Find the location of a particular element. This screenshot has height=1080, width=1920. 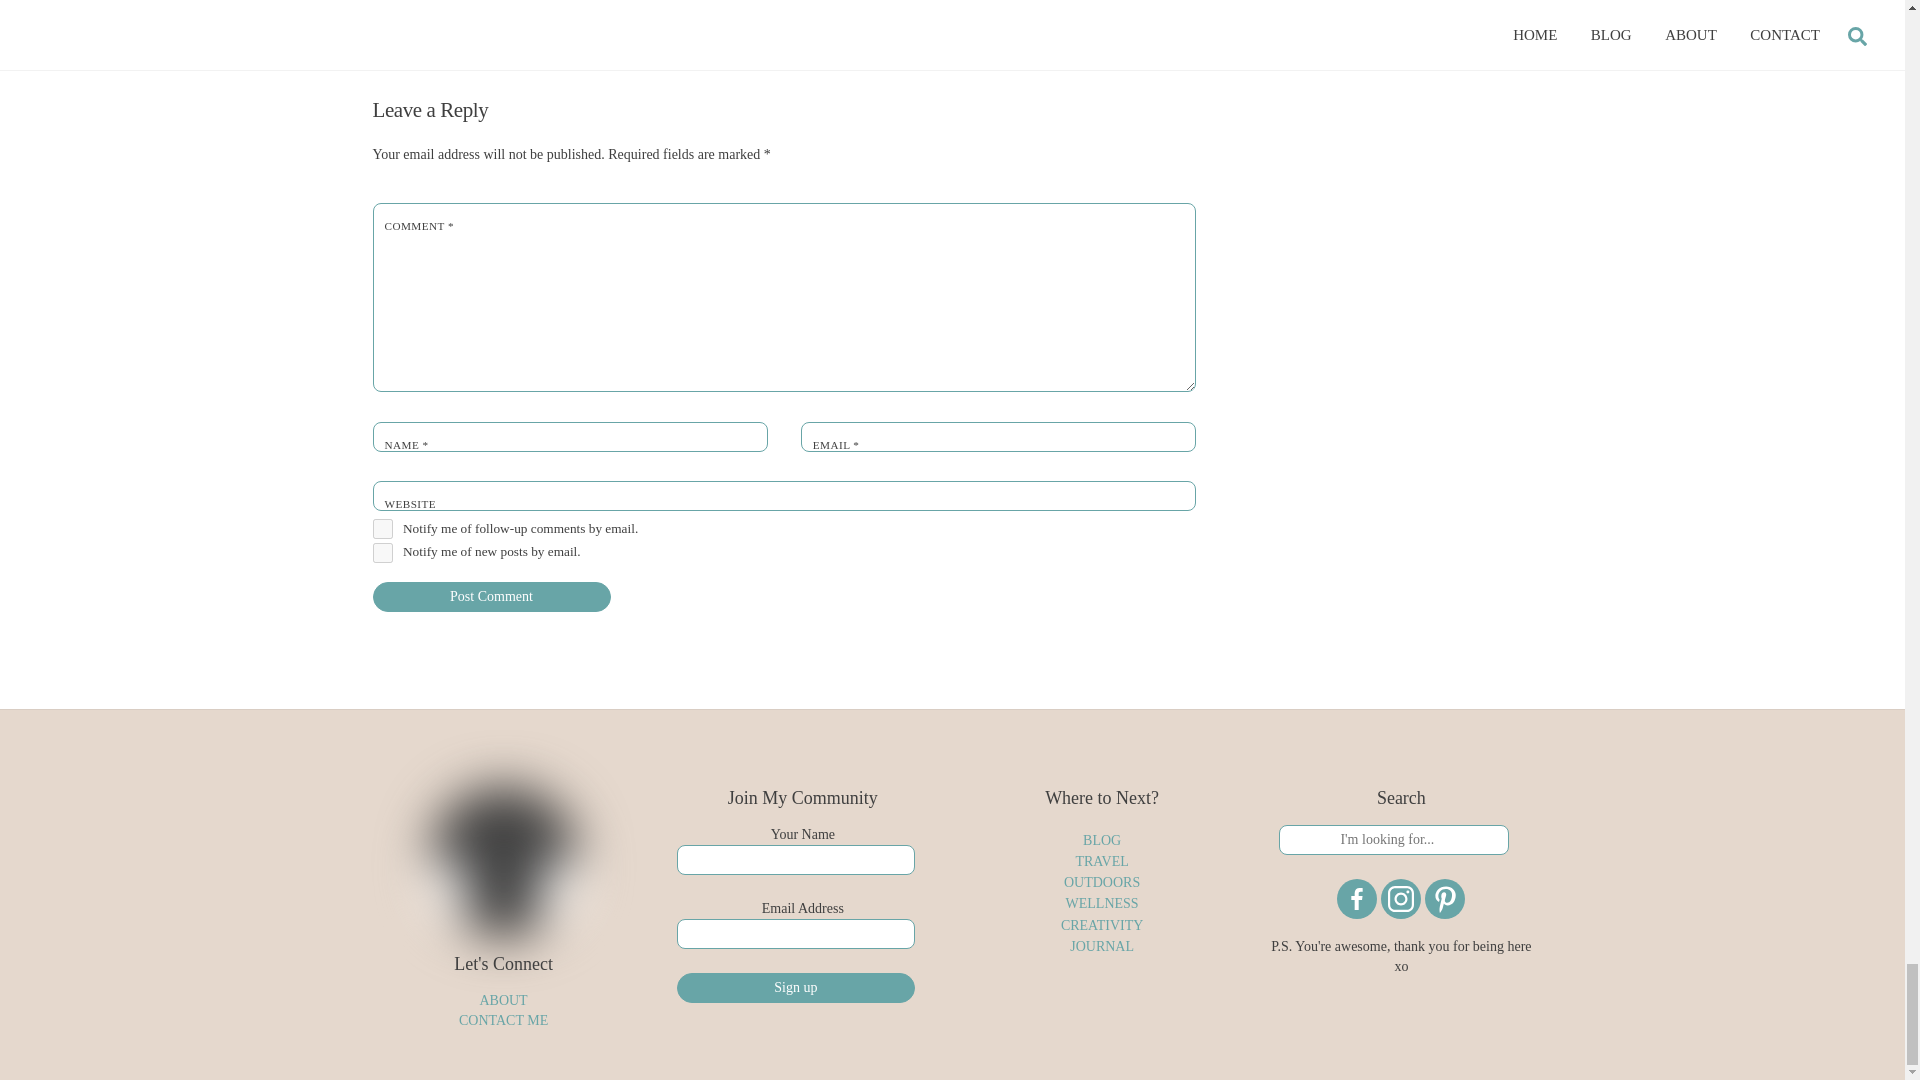

subscribe is located at coordinates (382, 598).